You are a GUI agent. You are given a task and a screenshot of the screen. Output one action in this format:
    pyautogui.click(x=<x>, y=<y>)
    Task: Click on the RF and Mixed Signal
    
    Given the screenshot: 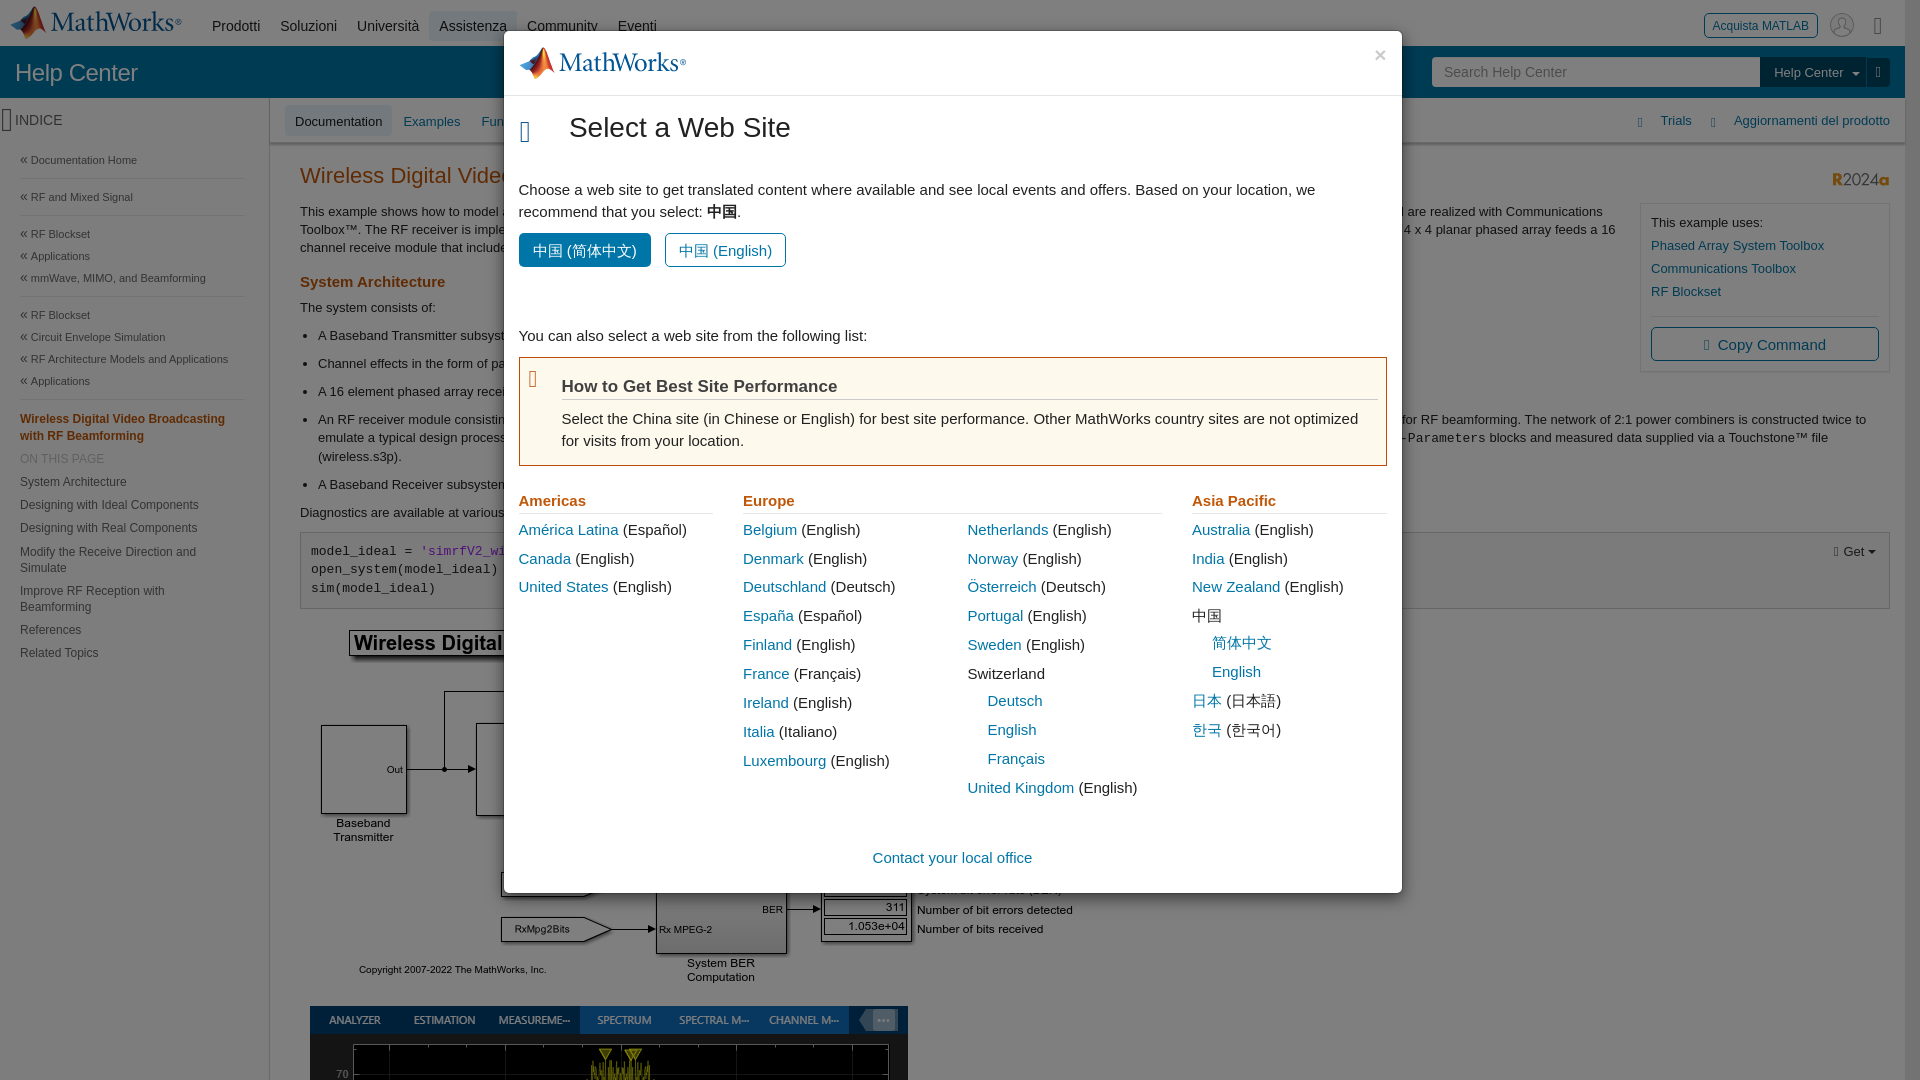 What is the action you would take?
    pyautogui.click(x=132, y=196)
    